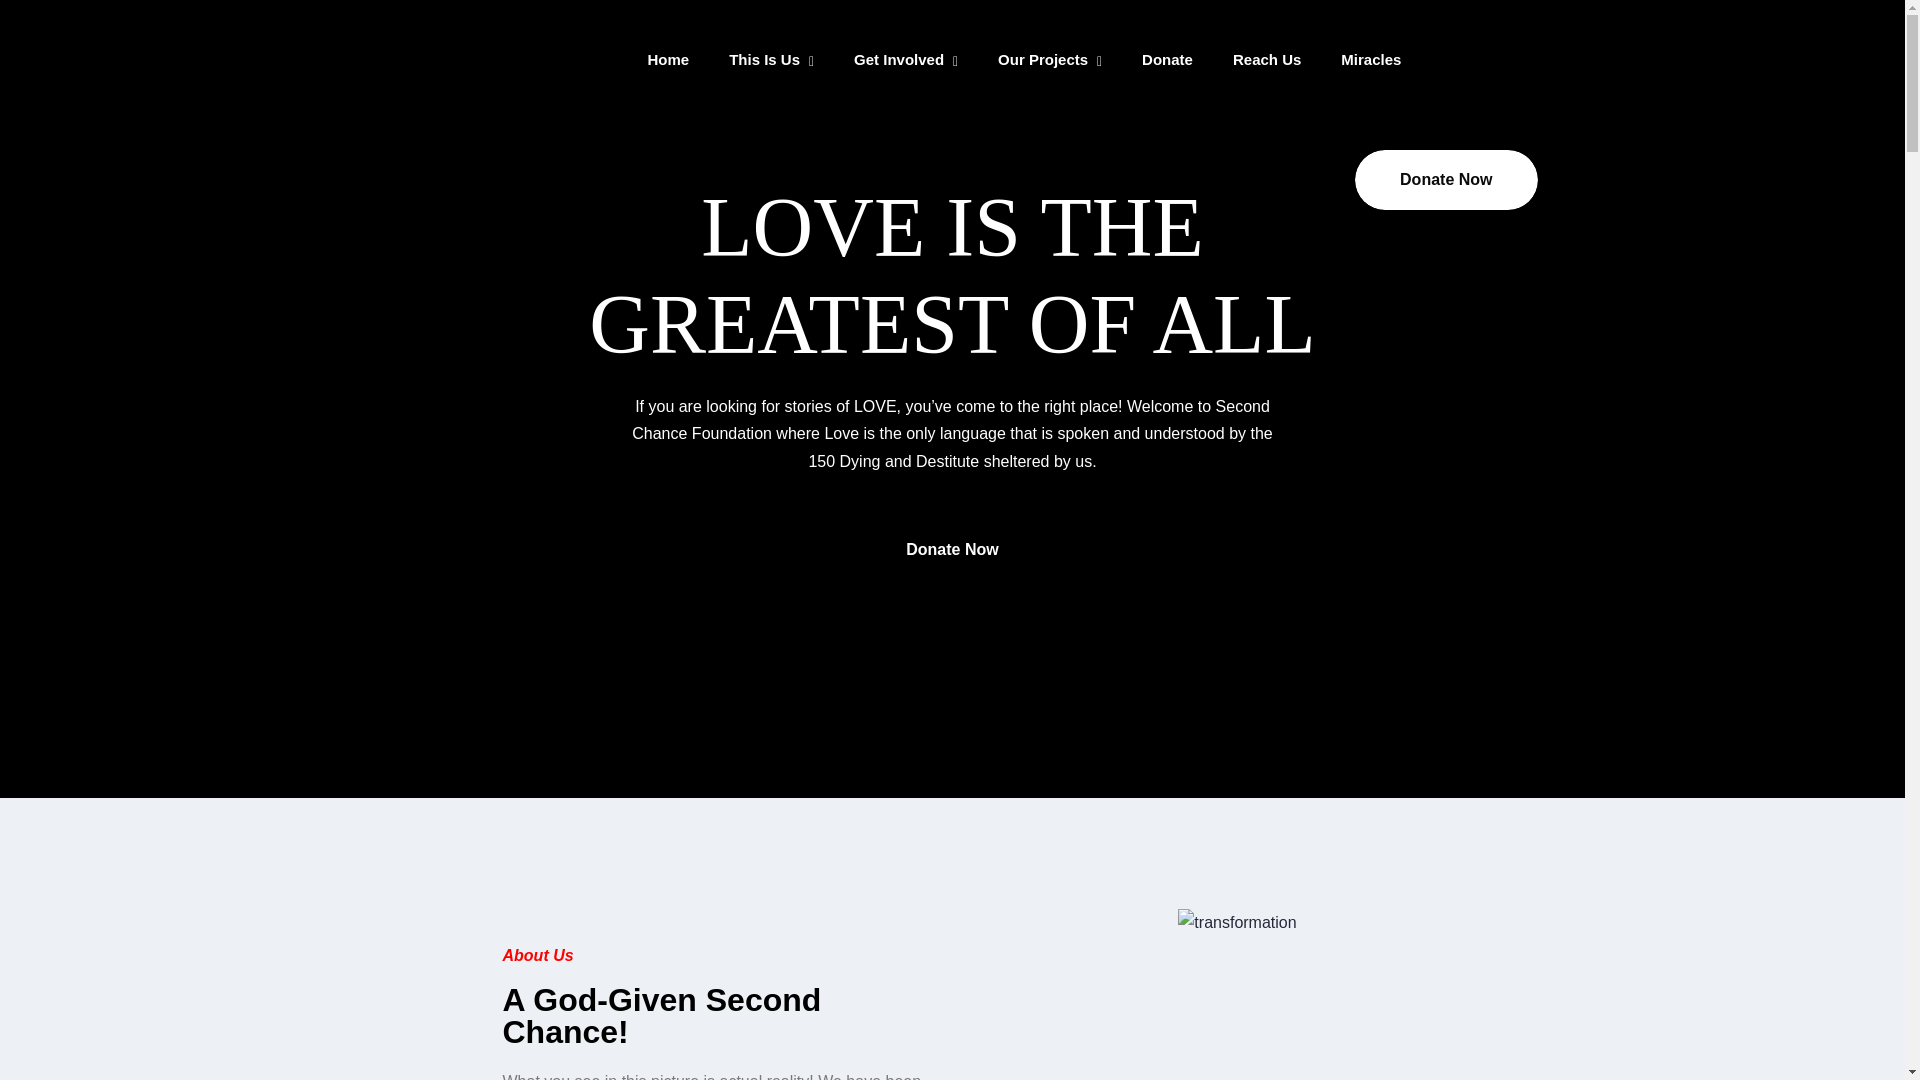  Describe the element at coordinates (899, 60) in the screenshot. I see `Get Involved` at that location.